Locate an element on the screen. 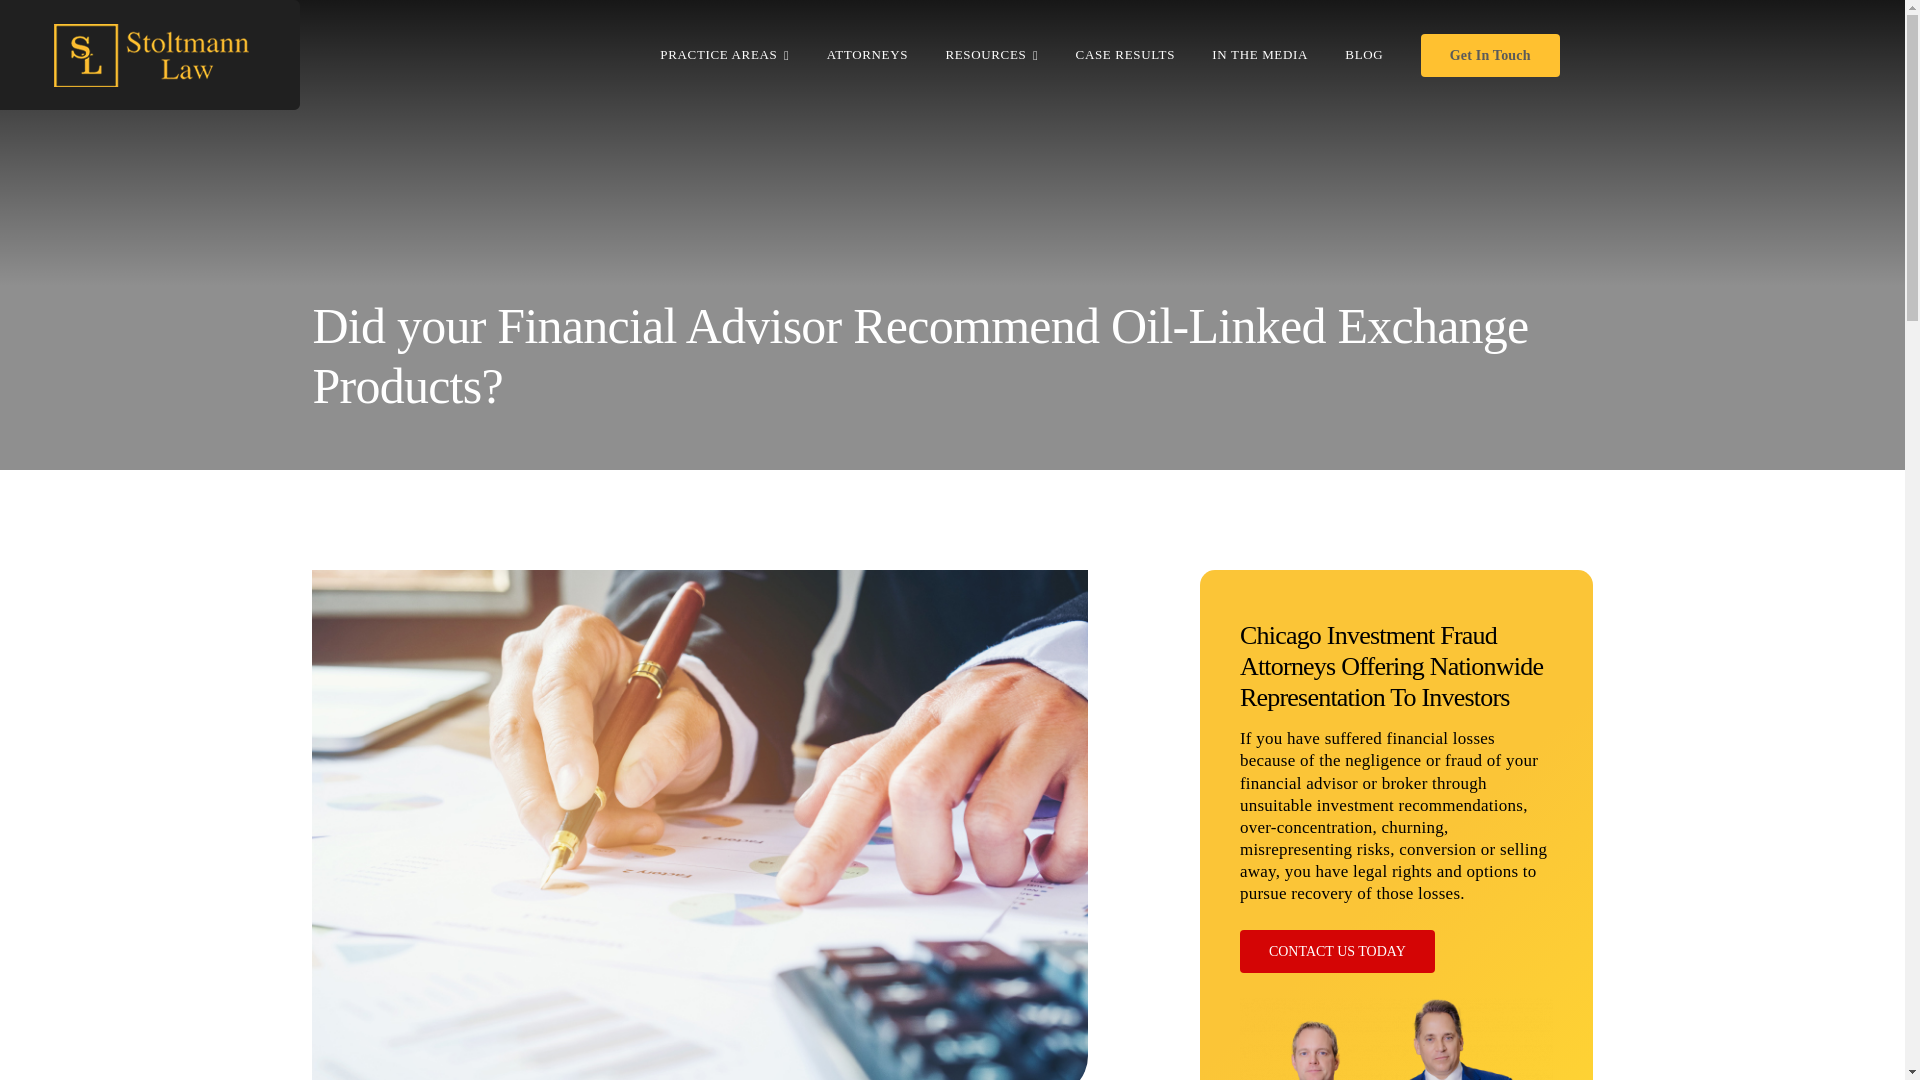 The width and height of the screenshot is (1920, 1080). Get In Touch is located at coordinates (1490, 54).